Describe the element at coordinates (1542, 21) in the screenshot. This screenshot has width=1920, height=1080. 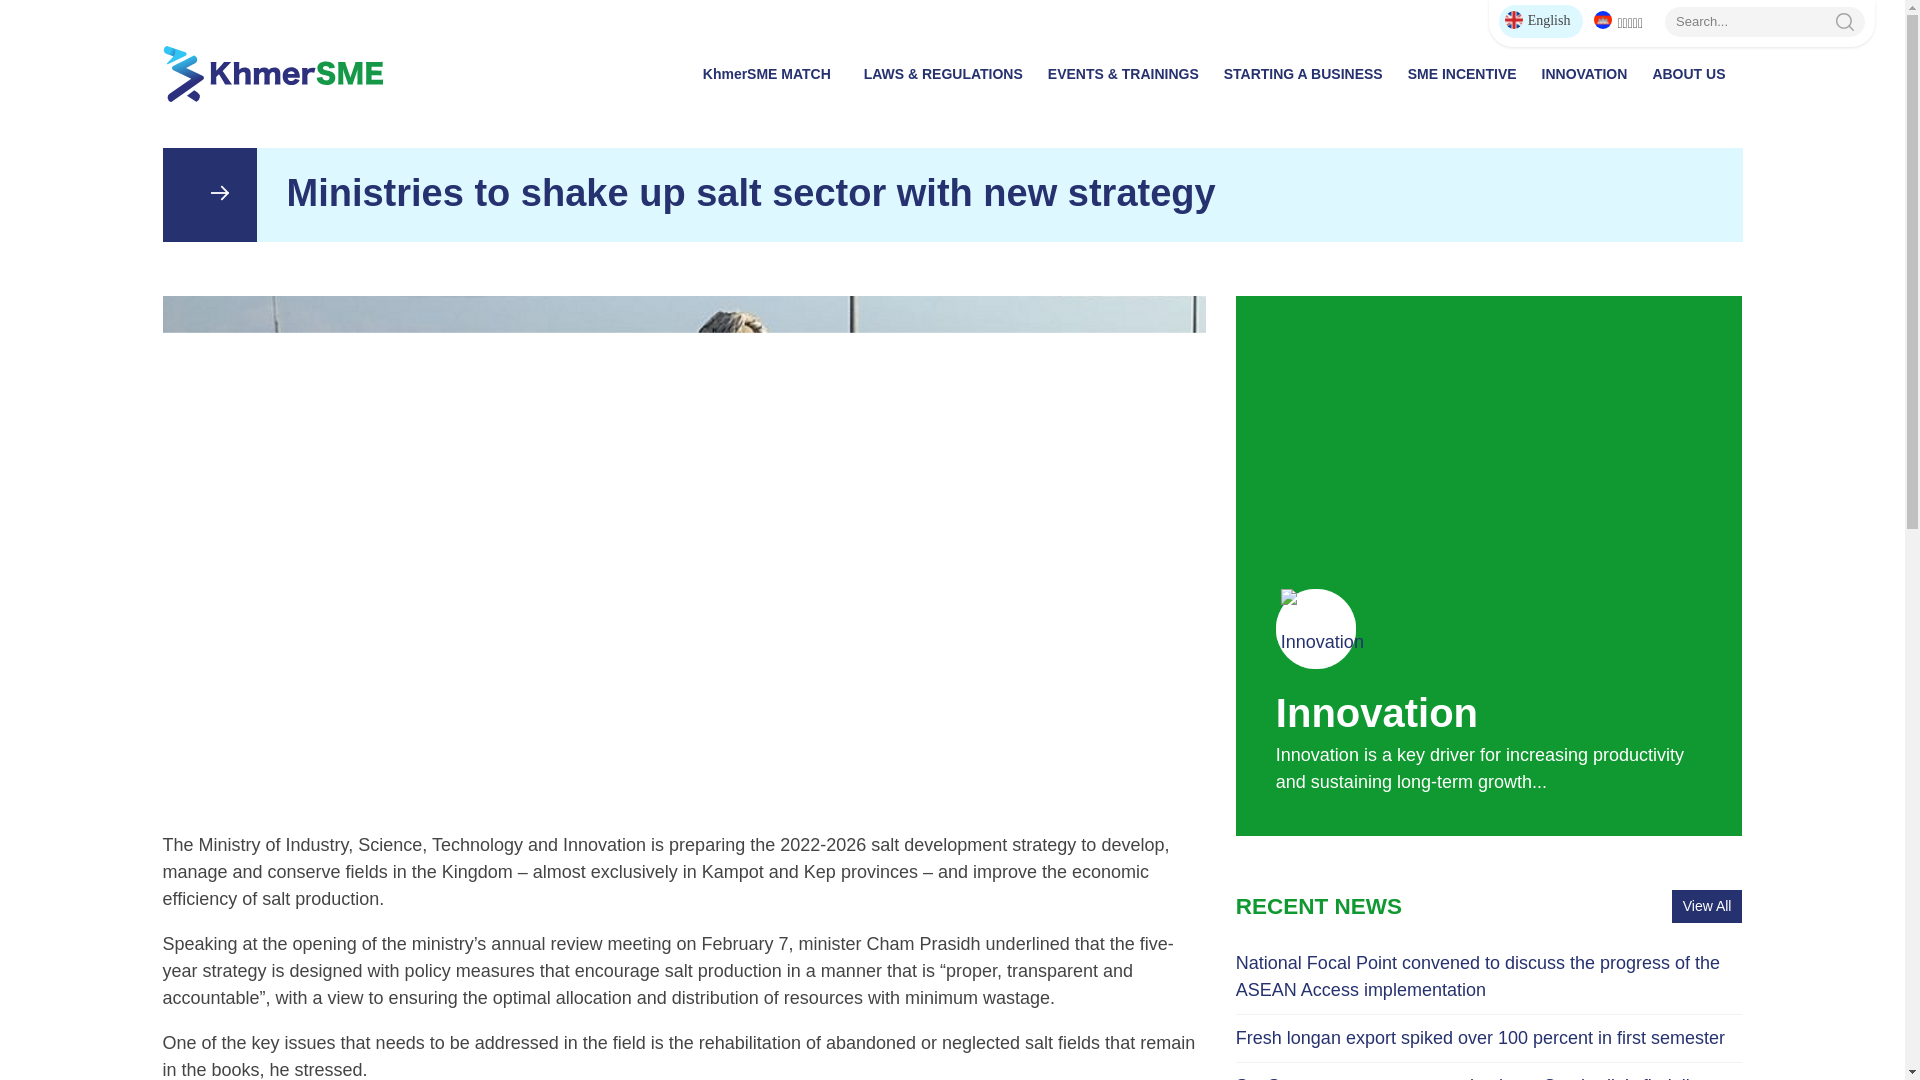
I see `English` at that location.